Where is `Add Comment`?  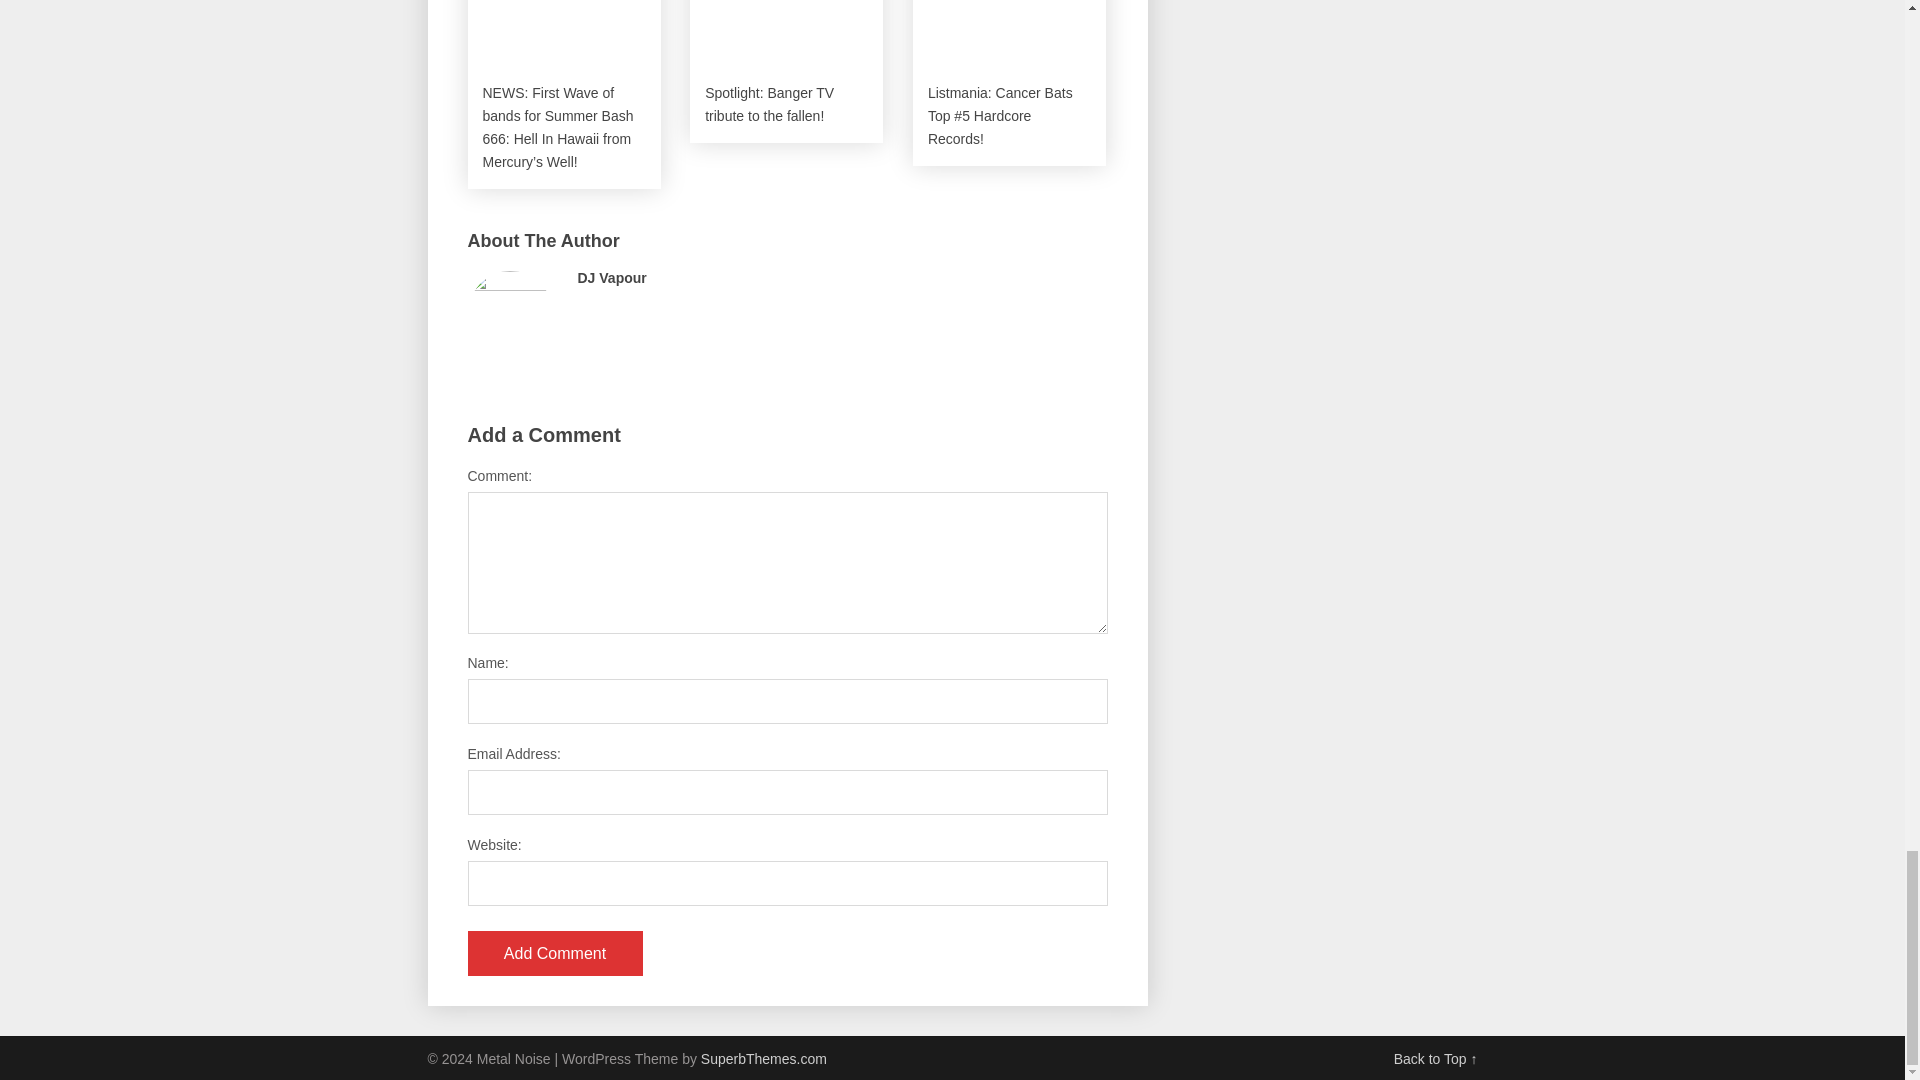
Add Comment is located at coordinates (556, 953).